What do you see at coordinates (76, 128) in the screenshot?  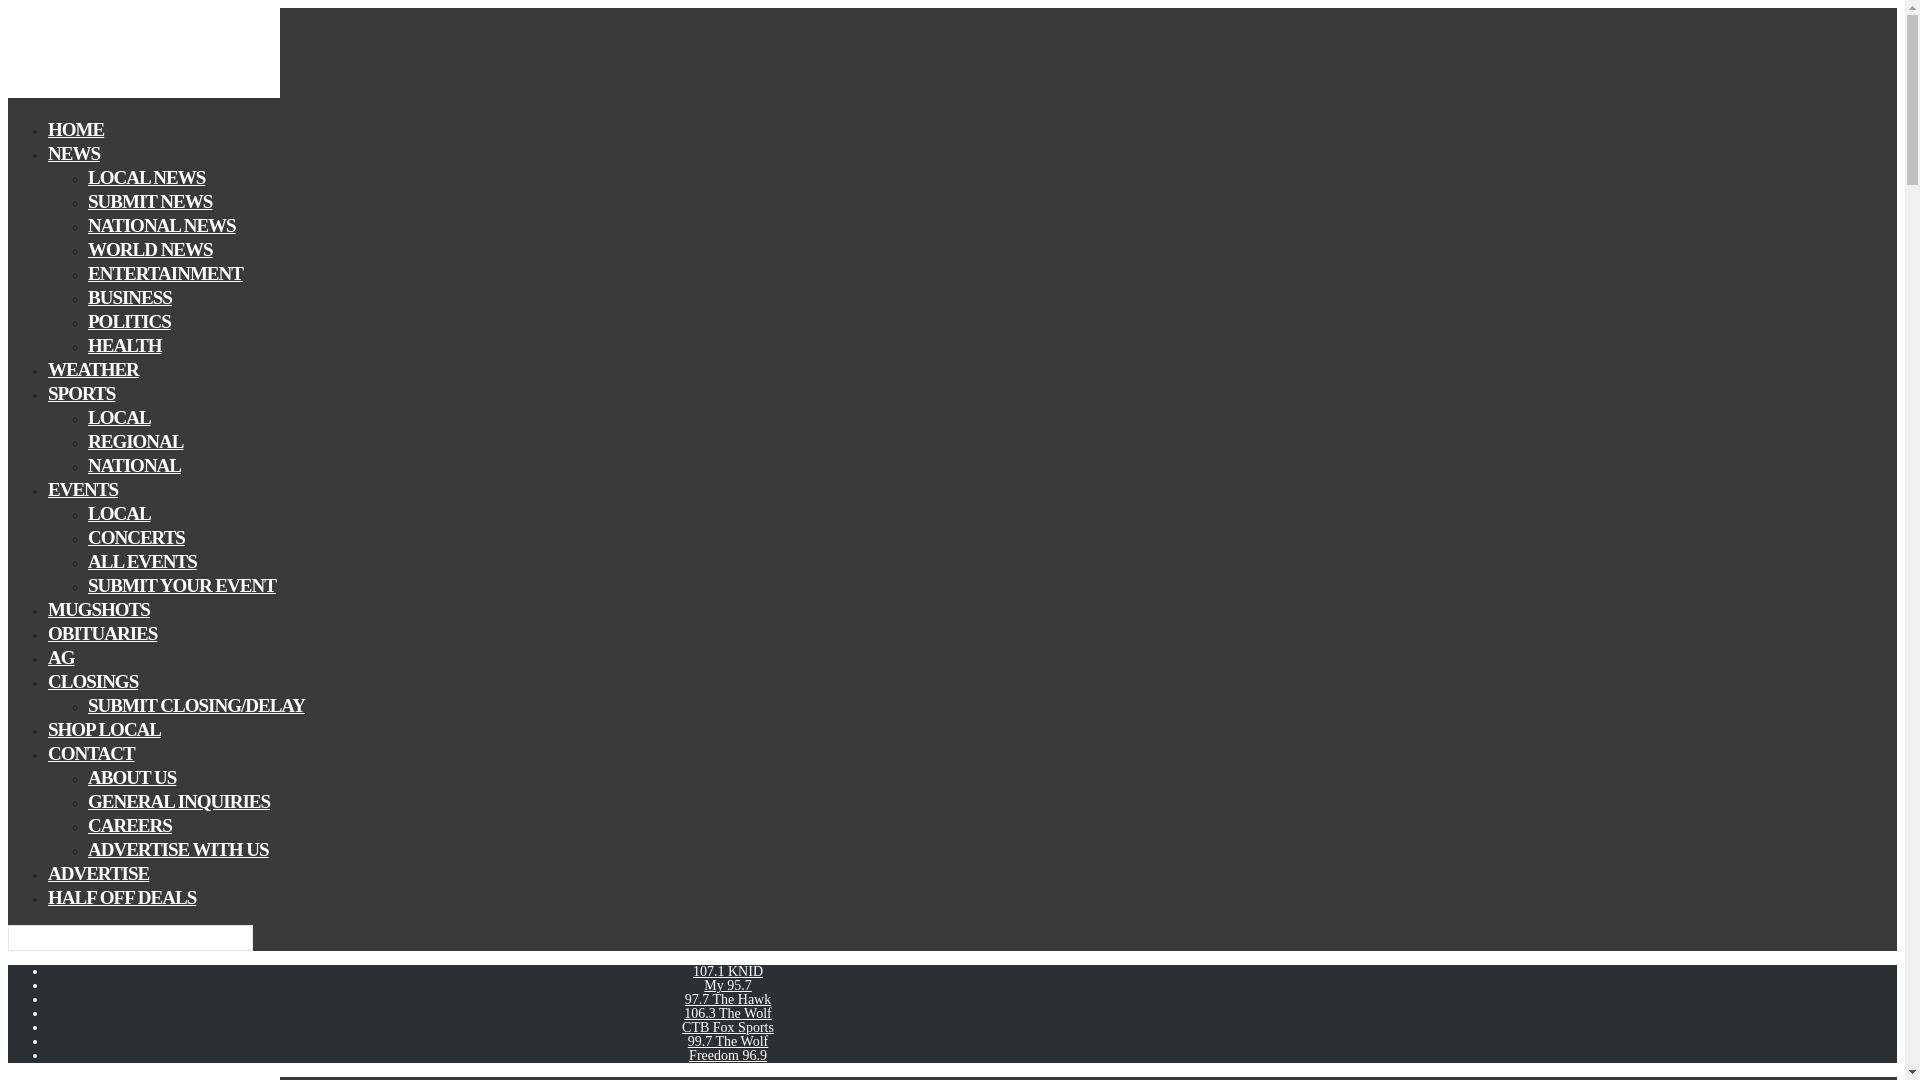 I see `HOME` at bounding box center [76, 128].